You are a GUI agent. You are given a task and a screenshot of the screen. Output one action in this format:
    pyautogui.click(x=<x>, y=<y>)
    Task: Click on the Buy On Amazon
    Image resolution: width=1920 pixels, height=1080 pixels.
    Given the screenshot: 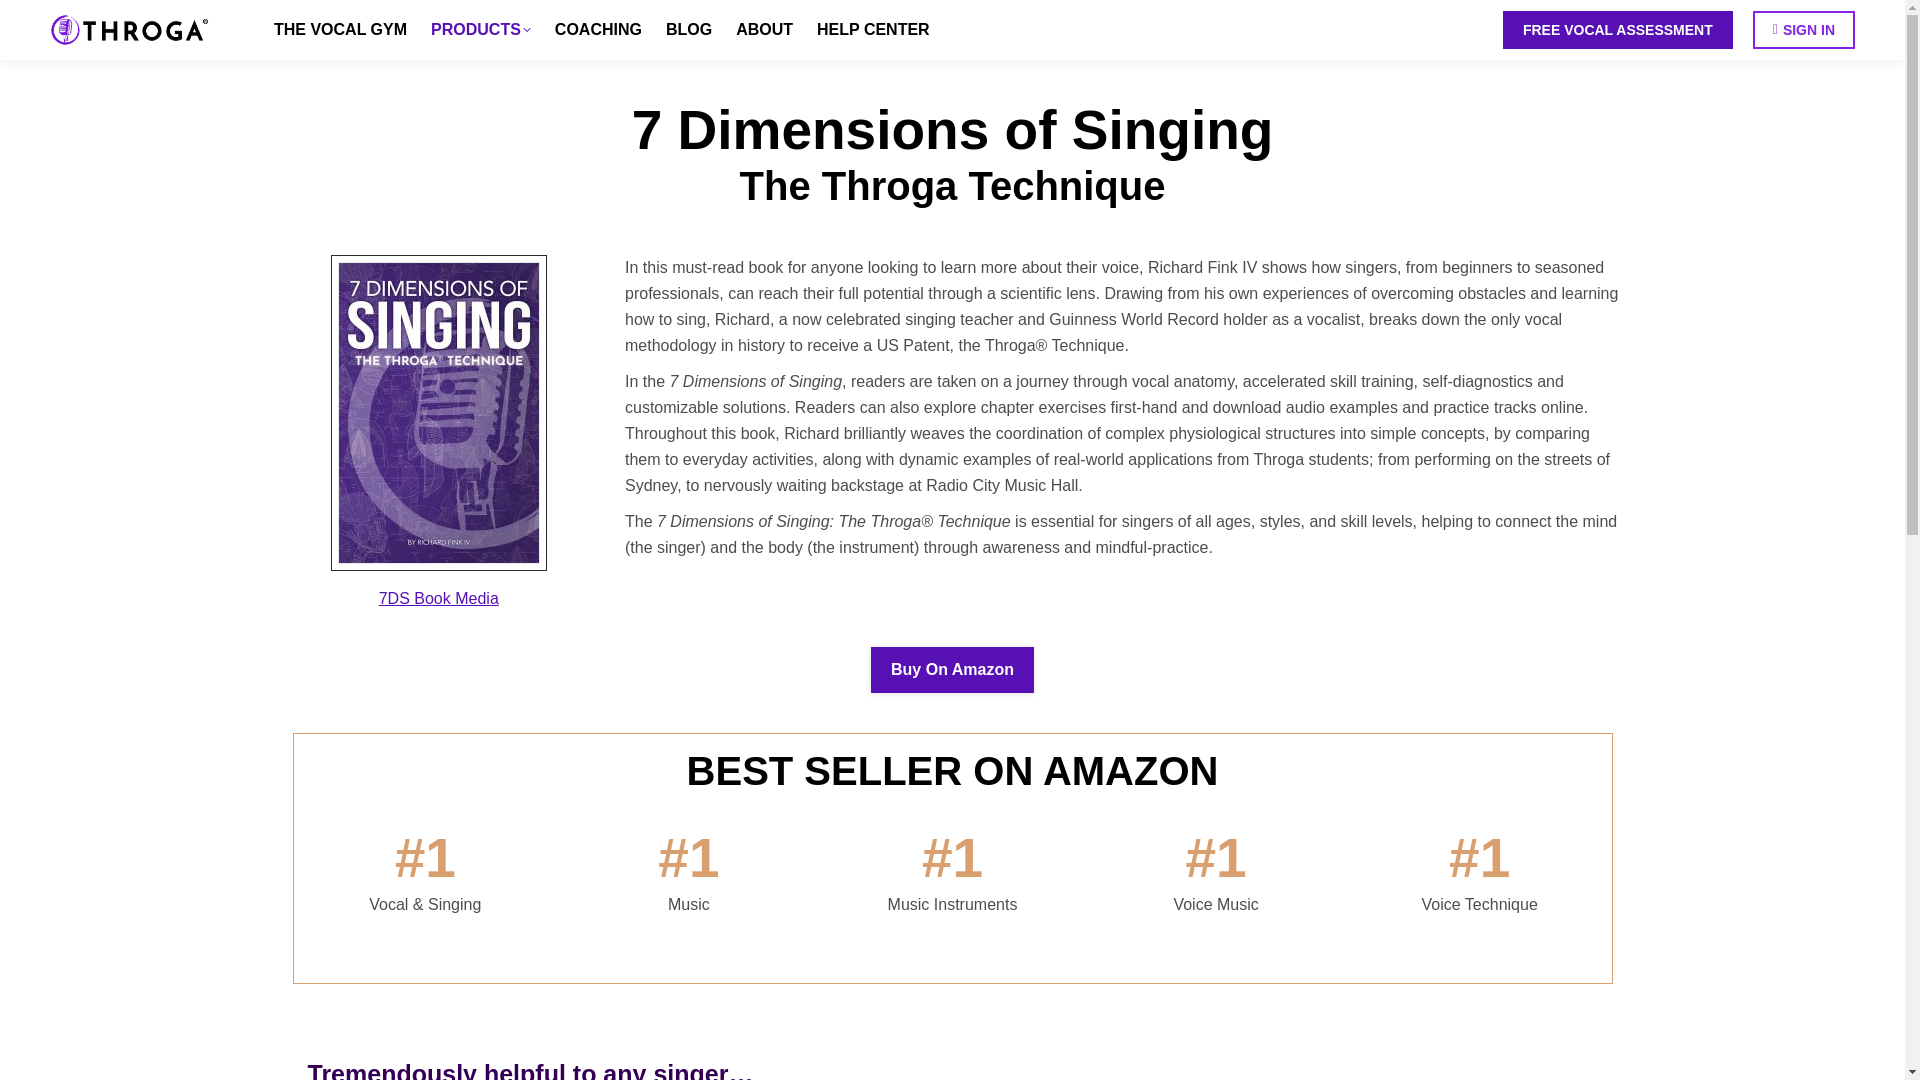 What is the action you would take?
    pyautogui.click(x=952, y=670)
    